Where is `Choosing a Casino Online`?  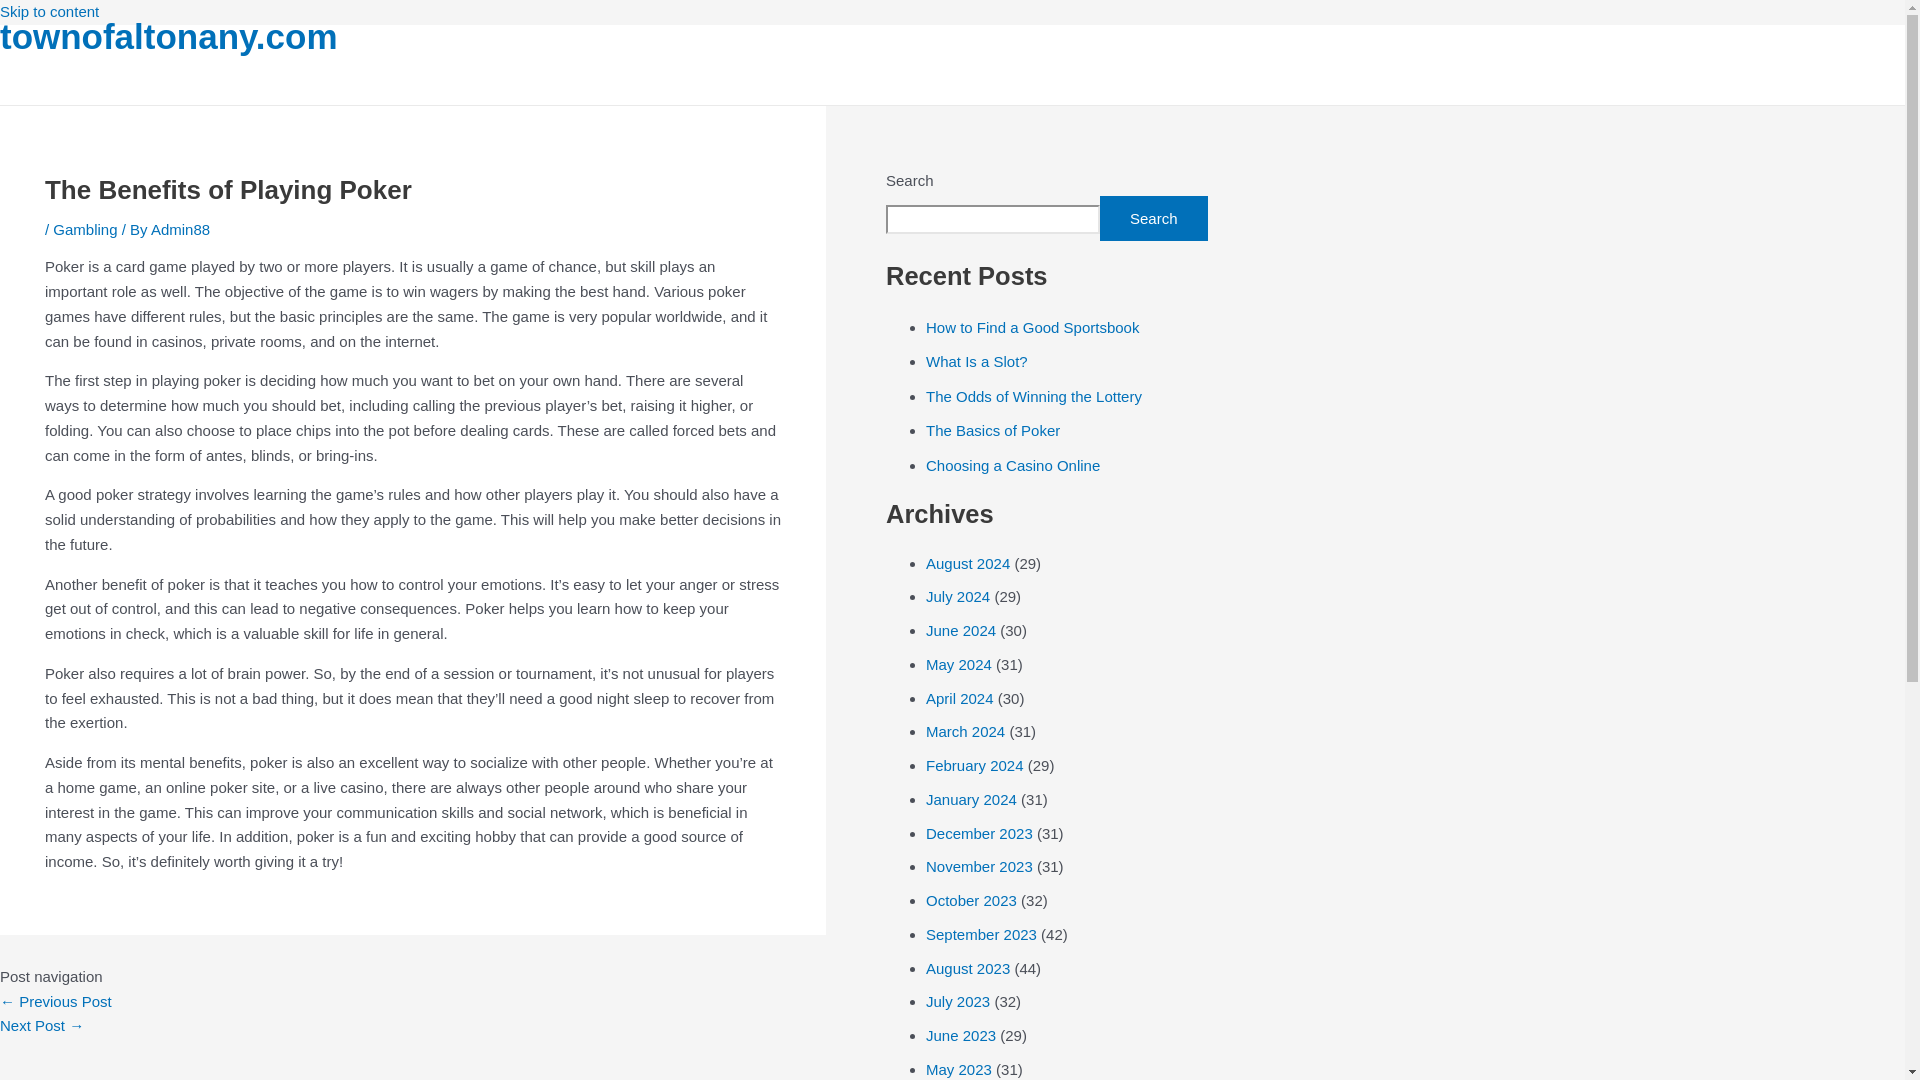 Choosing a Casino Online is located at coordinates (1012, 465).